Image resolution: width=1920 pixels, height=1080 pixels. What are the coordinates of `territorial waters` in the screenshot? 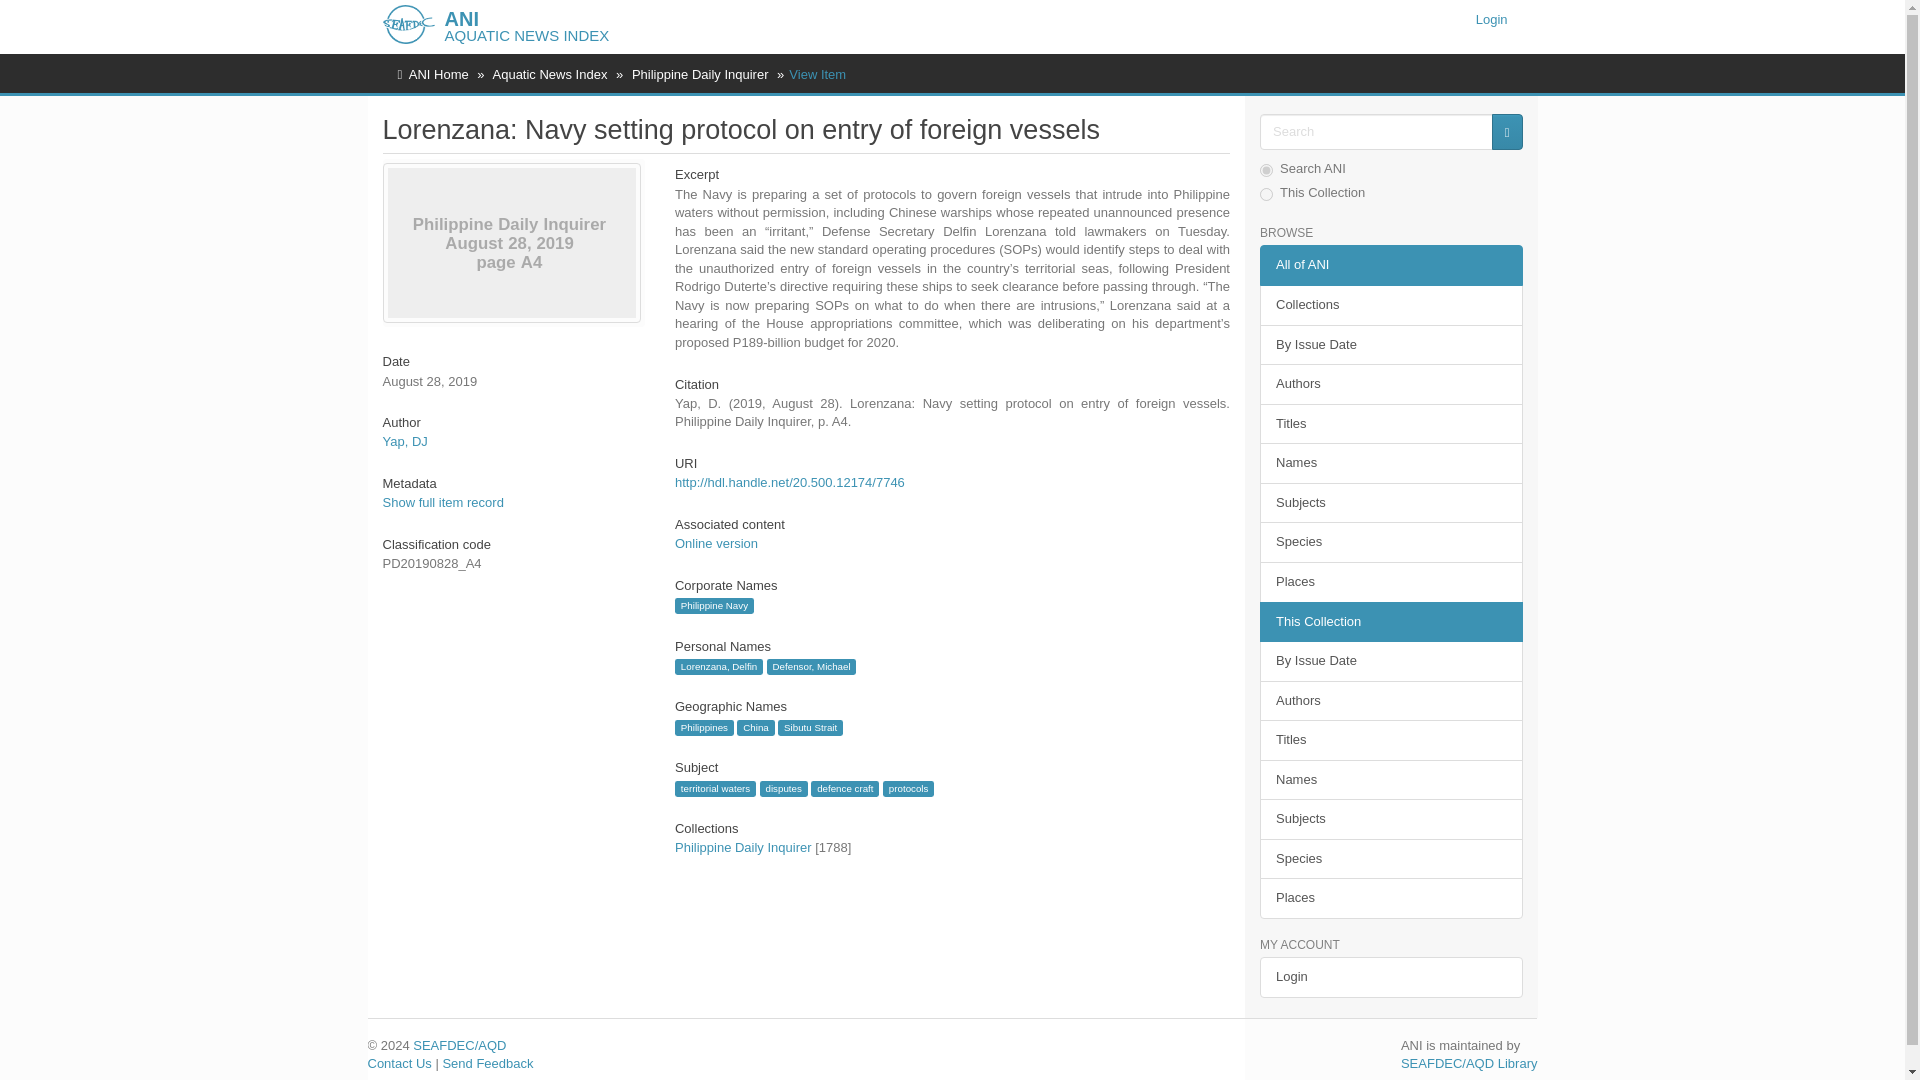 It's located at (716, 788).